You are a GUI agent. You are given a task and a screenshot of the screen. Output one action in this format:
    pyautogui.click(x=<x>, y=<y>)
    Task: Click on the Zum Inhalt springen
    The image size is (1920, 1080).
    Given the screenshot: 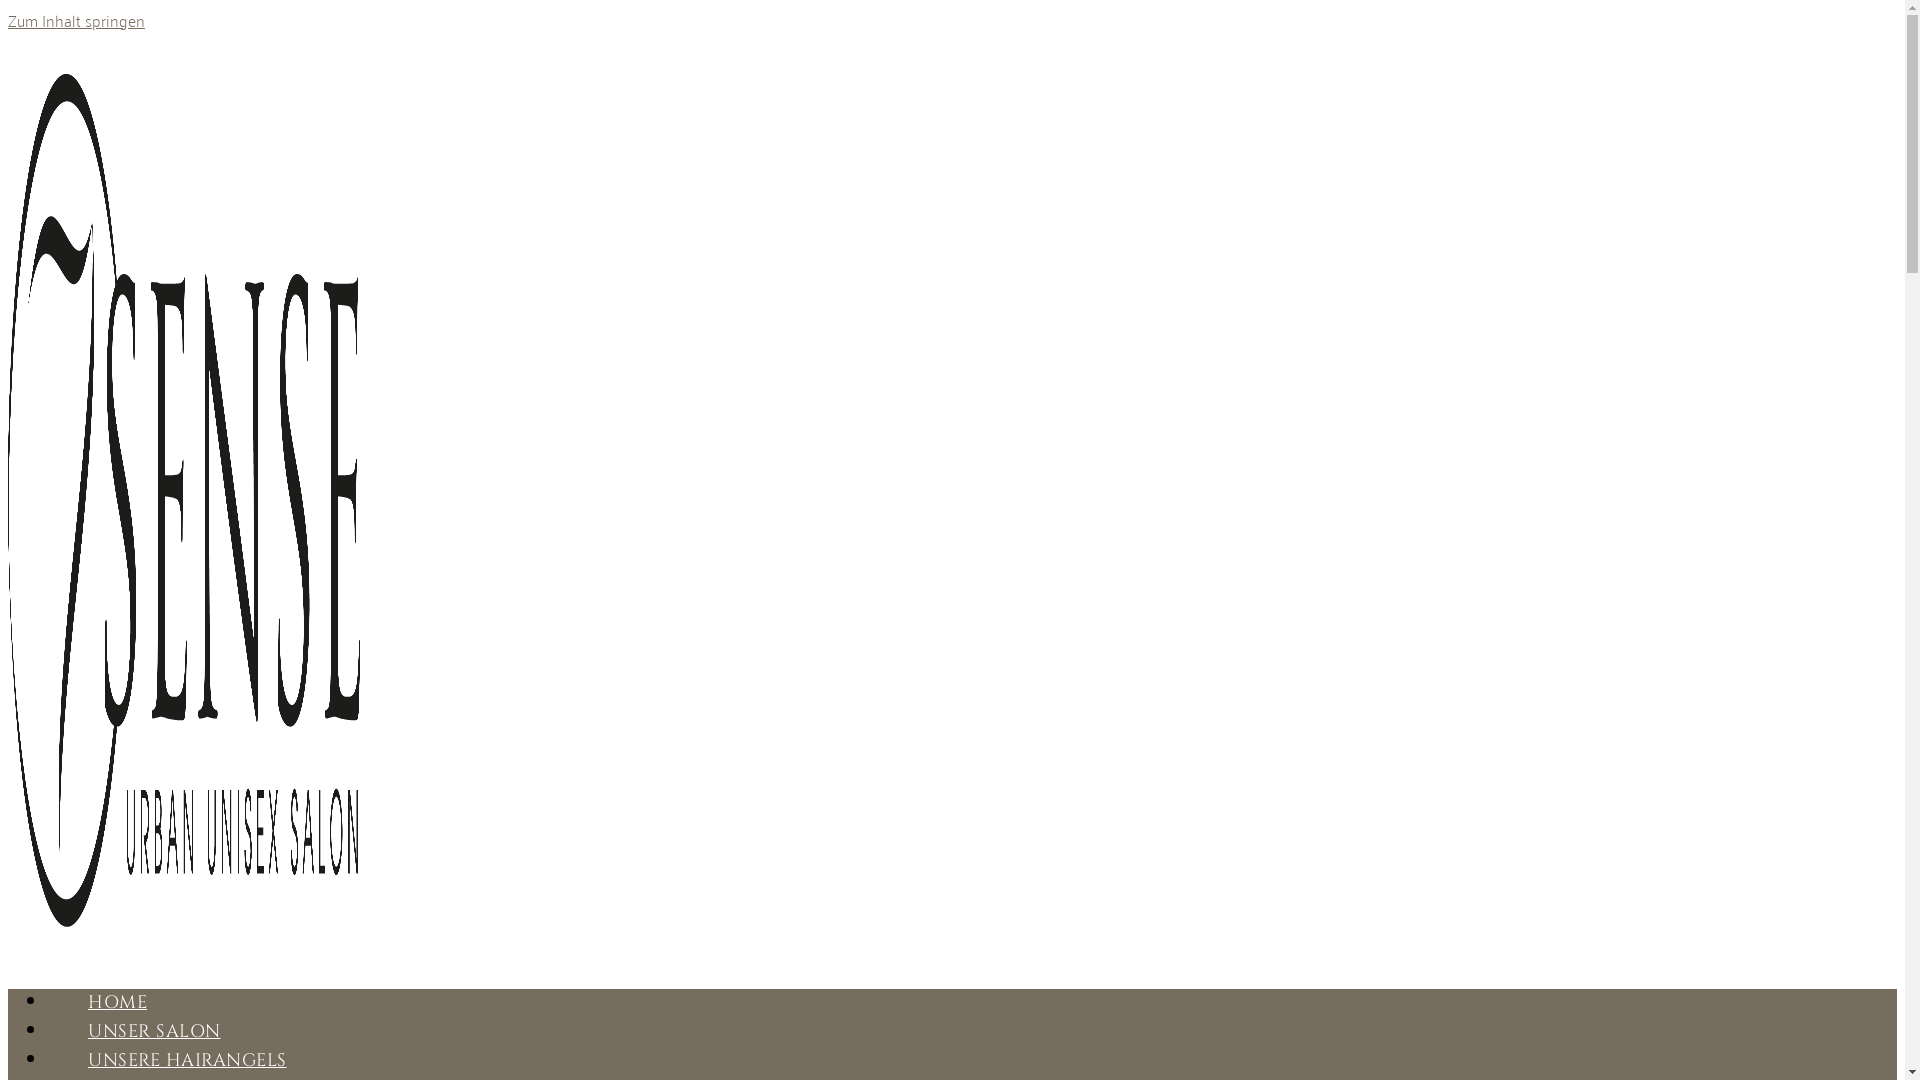 What is the action you would take?
    pyautogui.click(x=76, y=20)
    